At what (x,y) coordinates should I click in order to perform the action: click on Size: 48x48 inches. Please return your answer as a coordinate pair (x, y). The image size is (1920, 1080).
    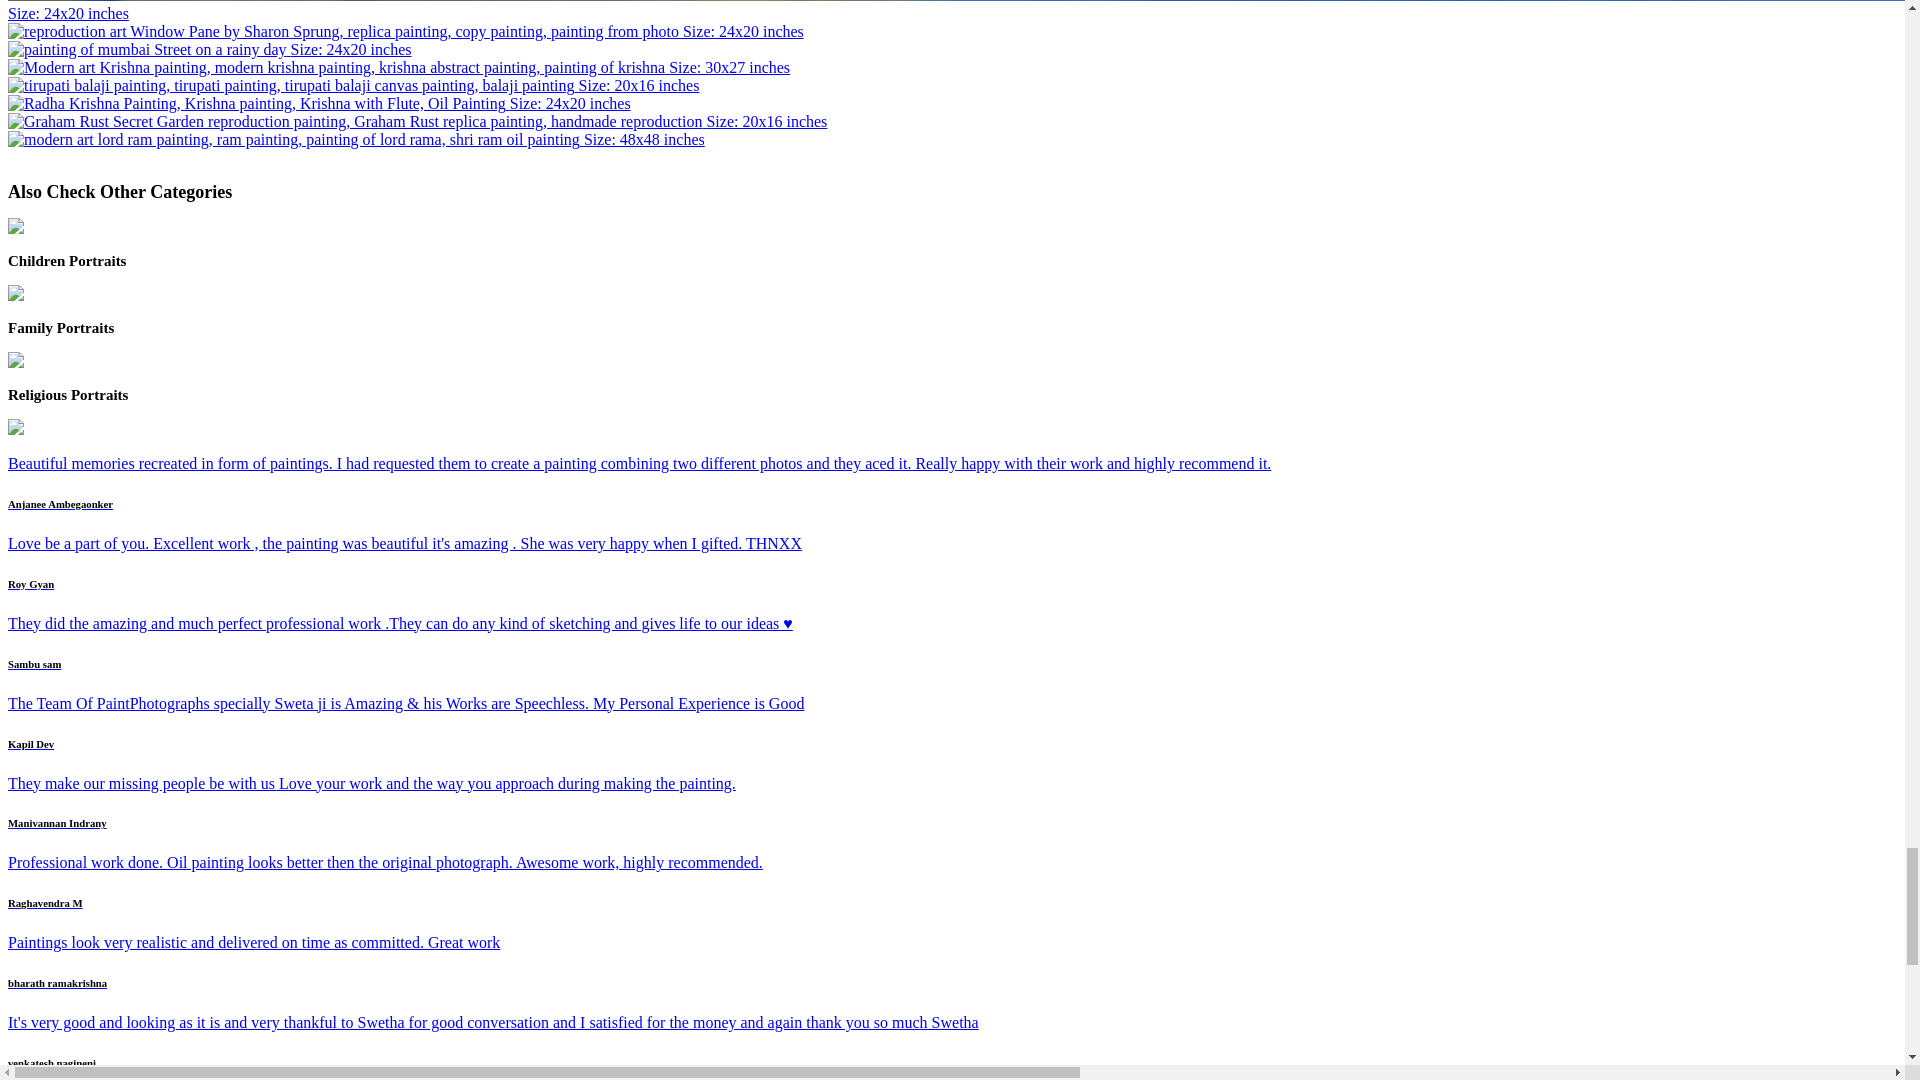
    Looking at the image, I should click on (356, 138).